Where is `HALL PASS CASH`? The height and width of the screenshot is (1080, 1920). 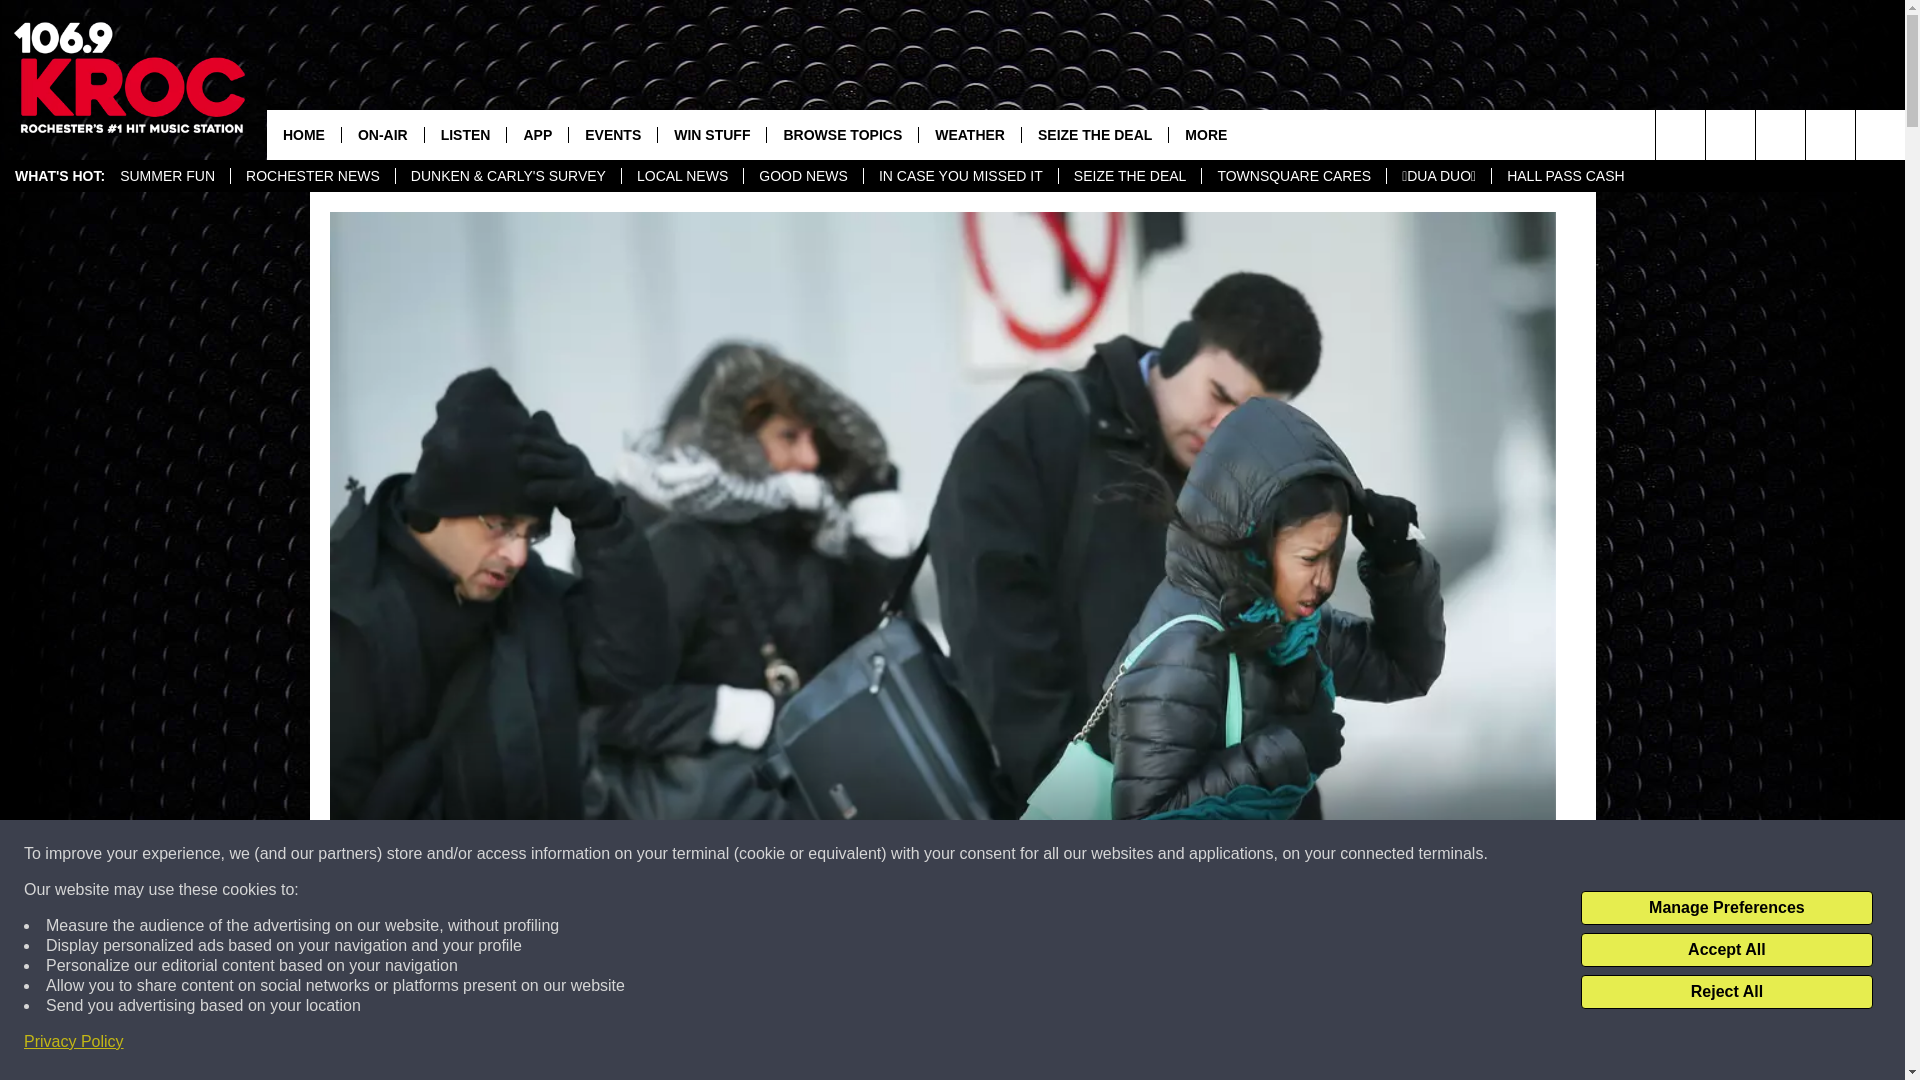 HALL PASS CASH is located at coordinates (1565, 176).